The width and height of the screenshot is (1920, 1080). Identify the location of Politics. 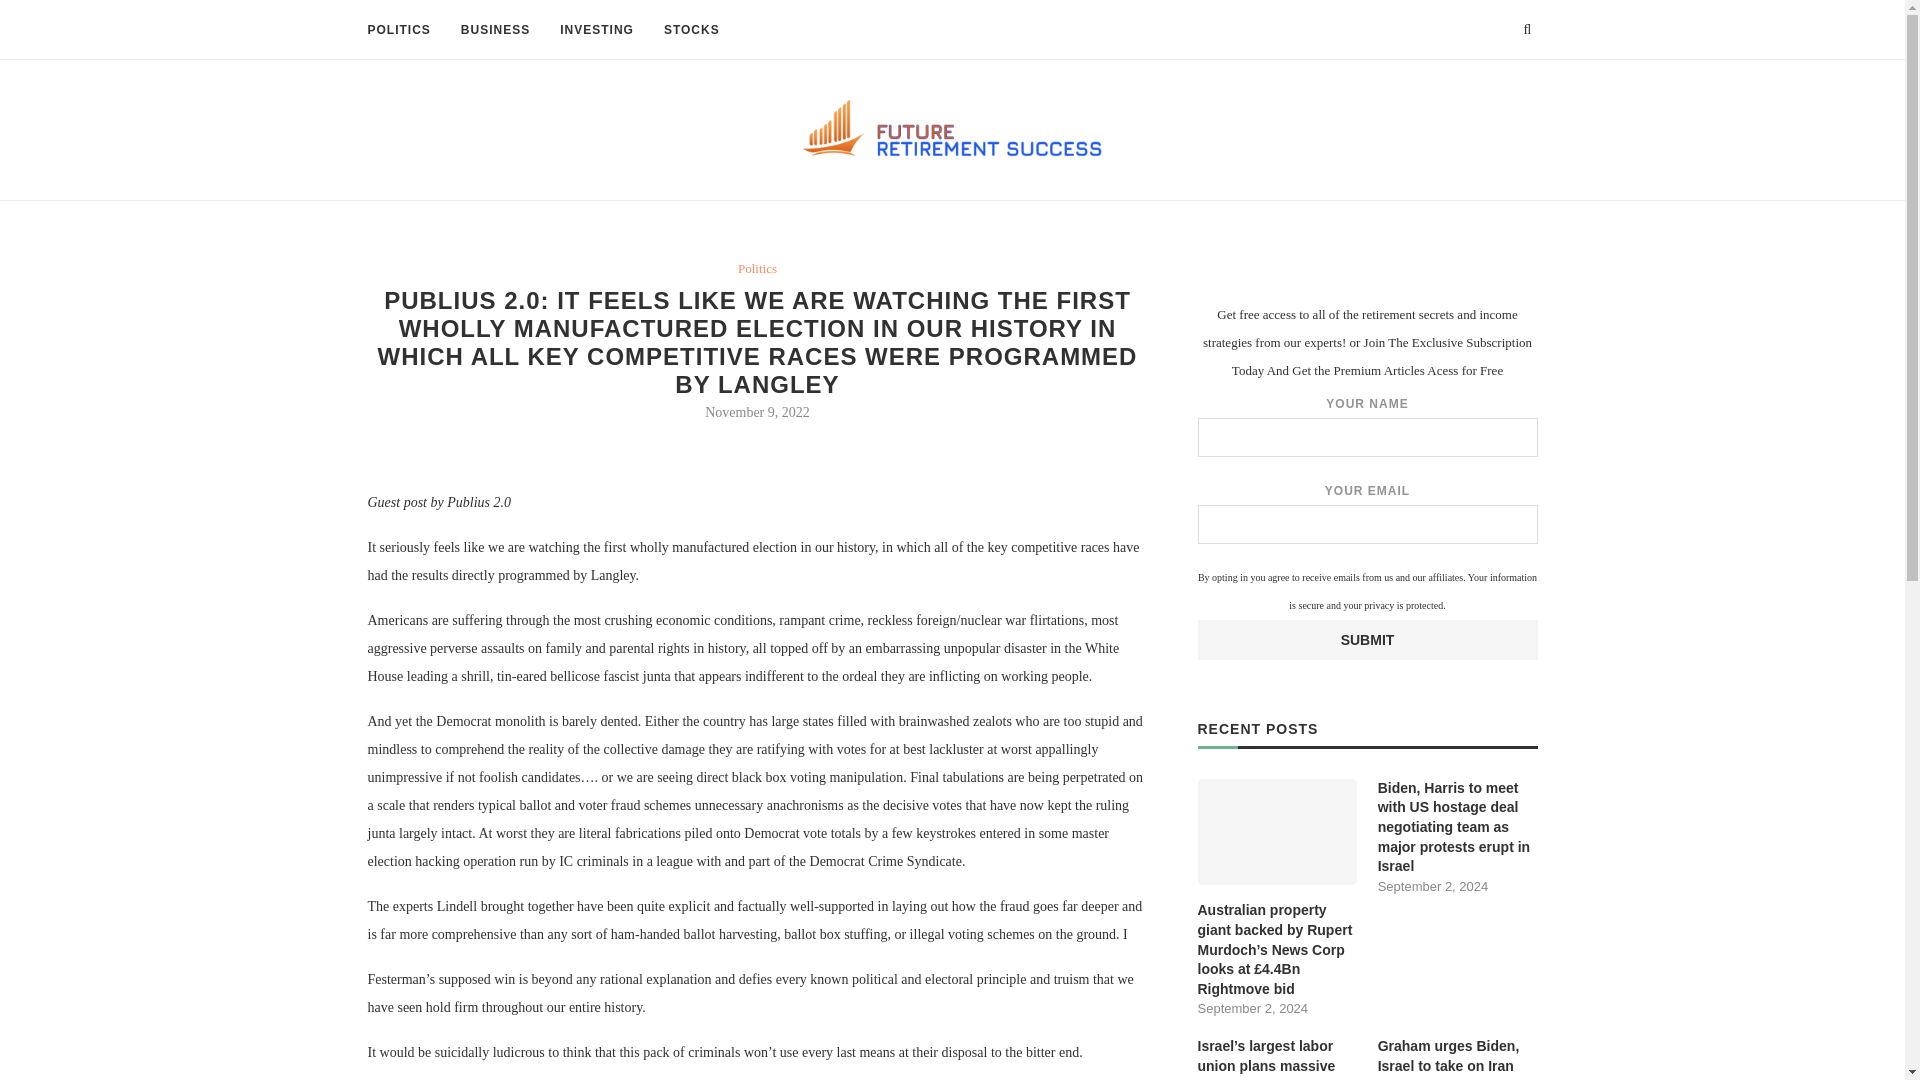
(757, 268).